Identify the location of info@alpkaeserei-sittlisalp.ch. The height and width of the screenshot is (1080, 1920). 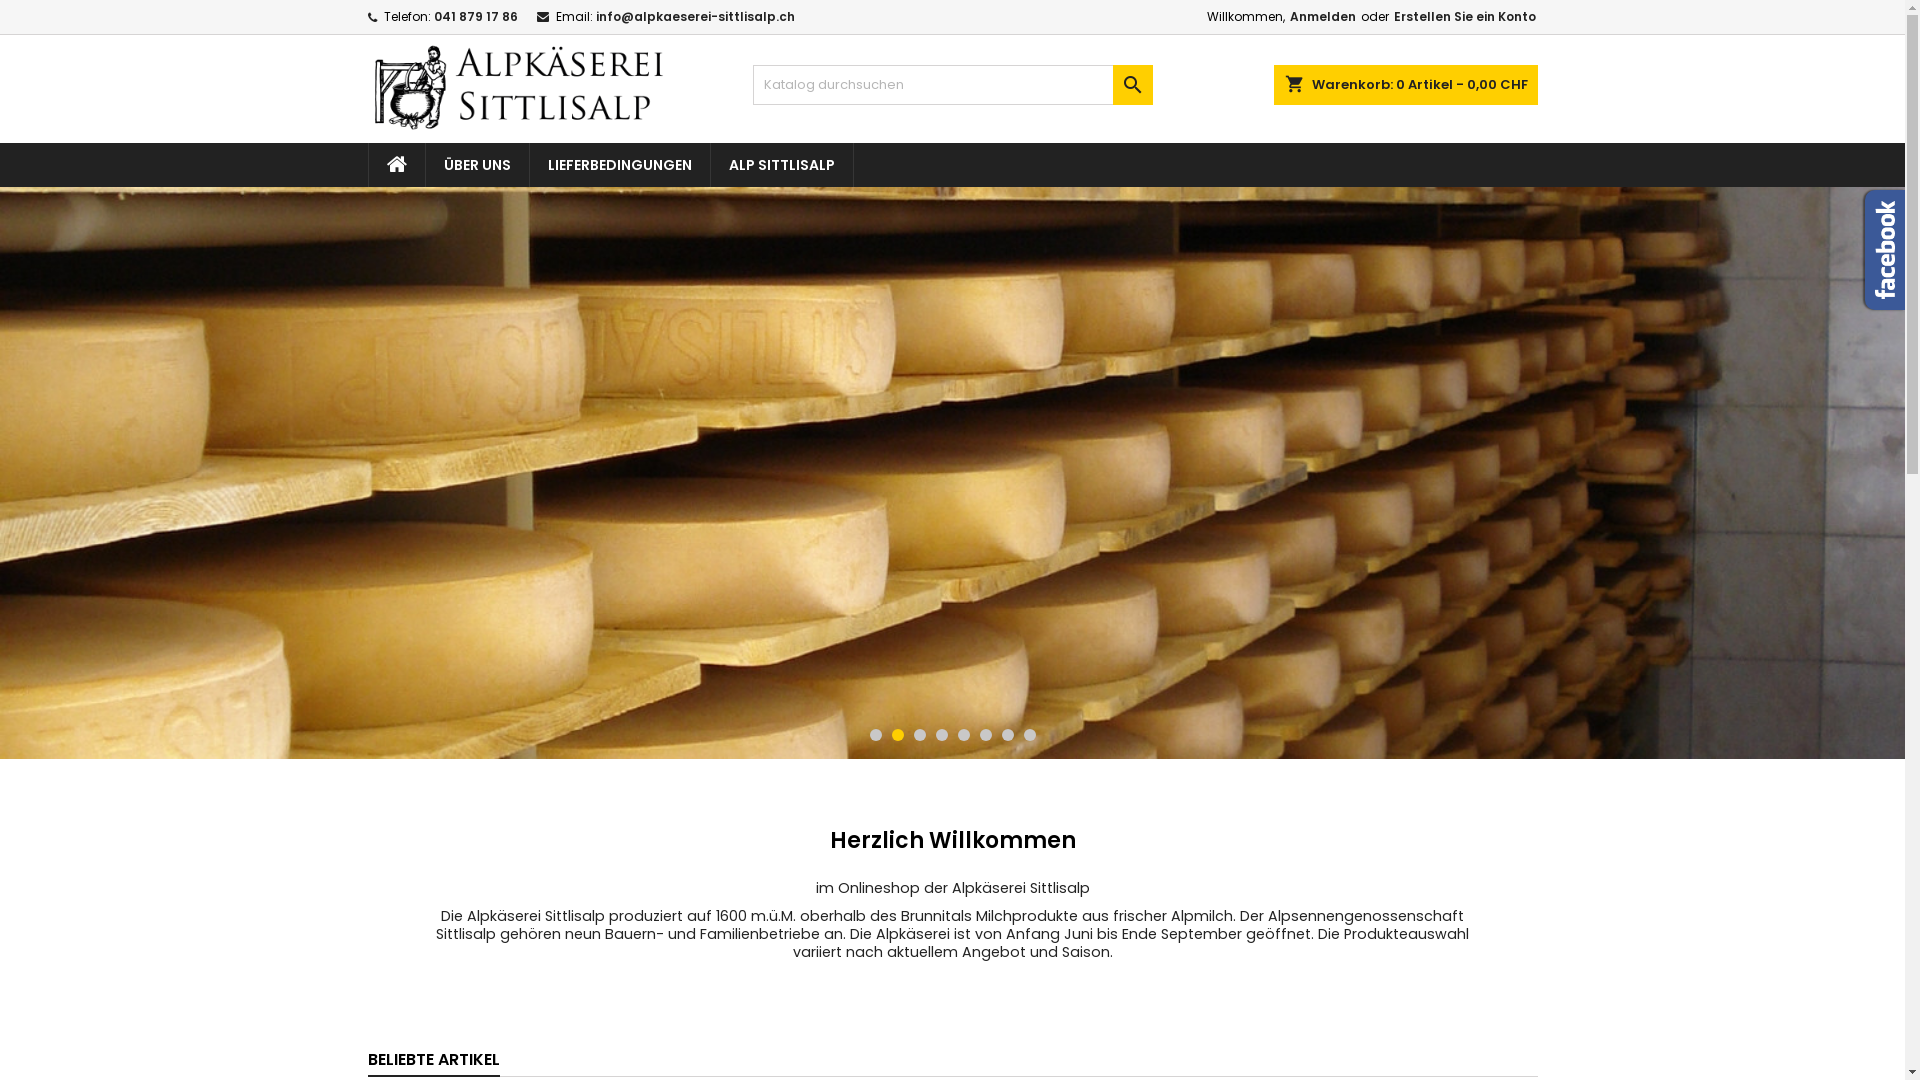
(696, 16).